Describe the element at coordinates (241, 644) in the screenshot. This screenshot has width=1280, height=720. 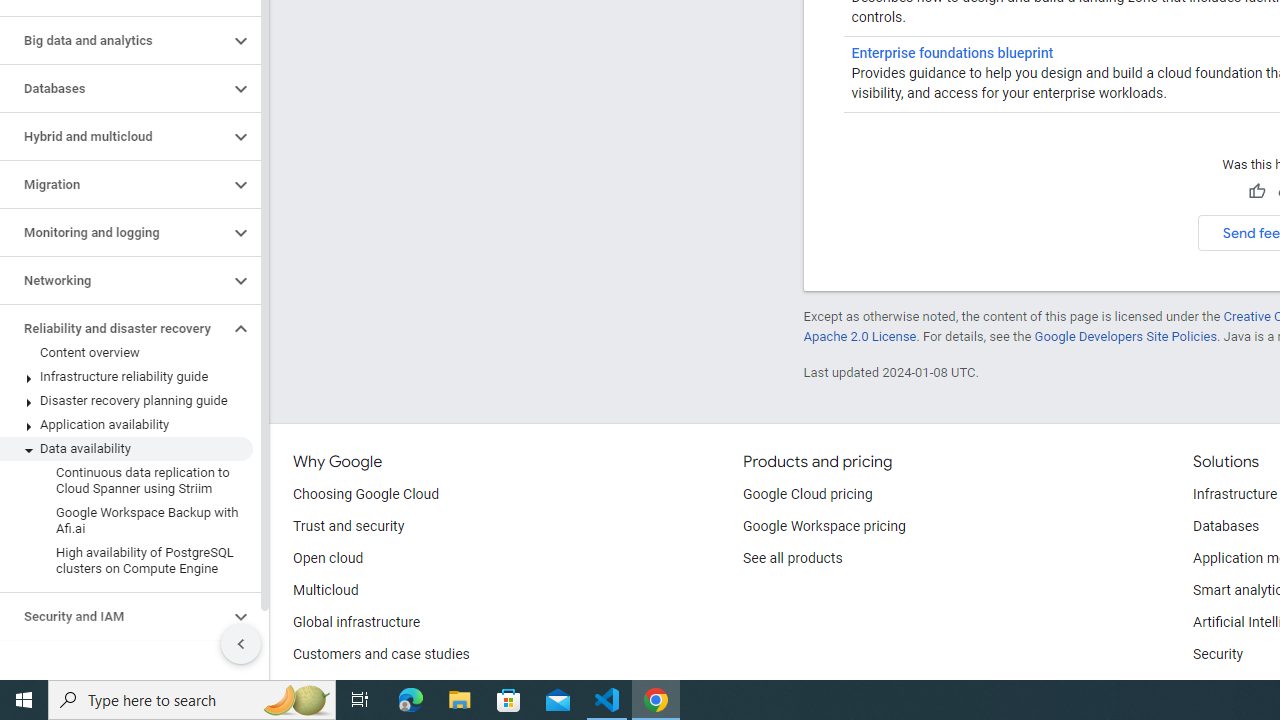
I see `Hide side navigation` at that location.